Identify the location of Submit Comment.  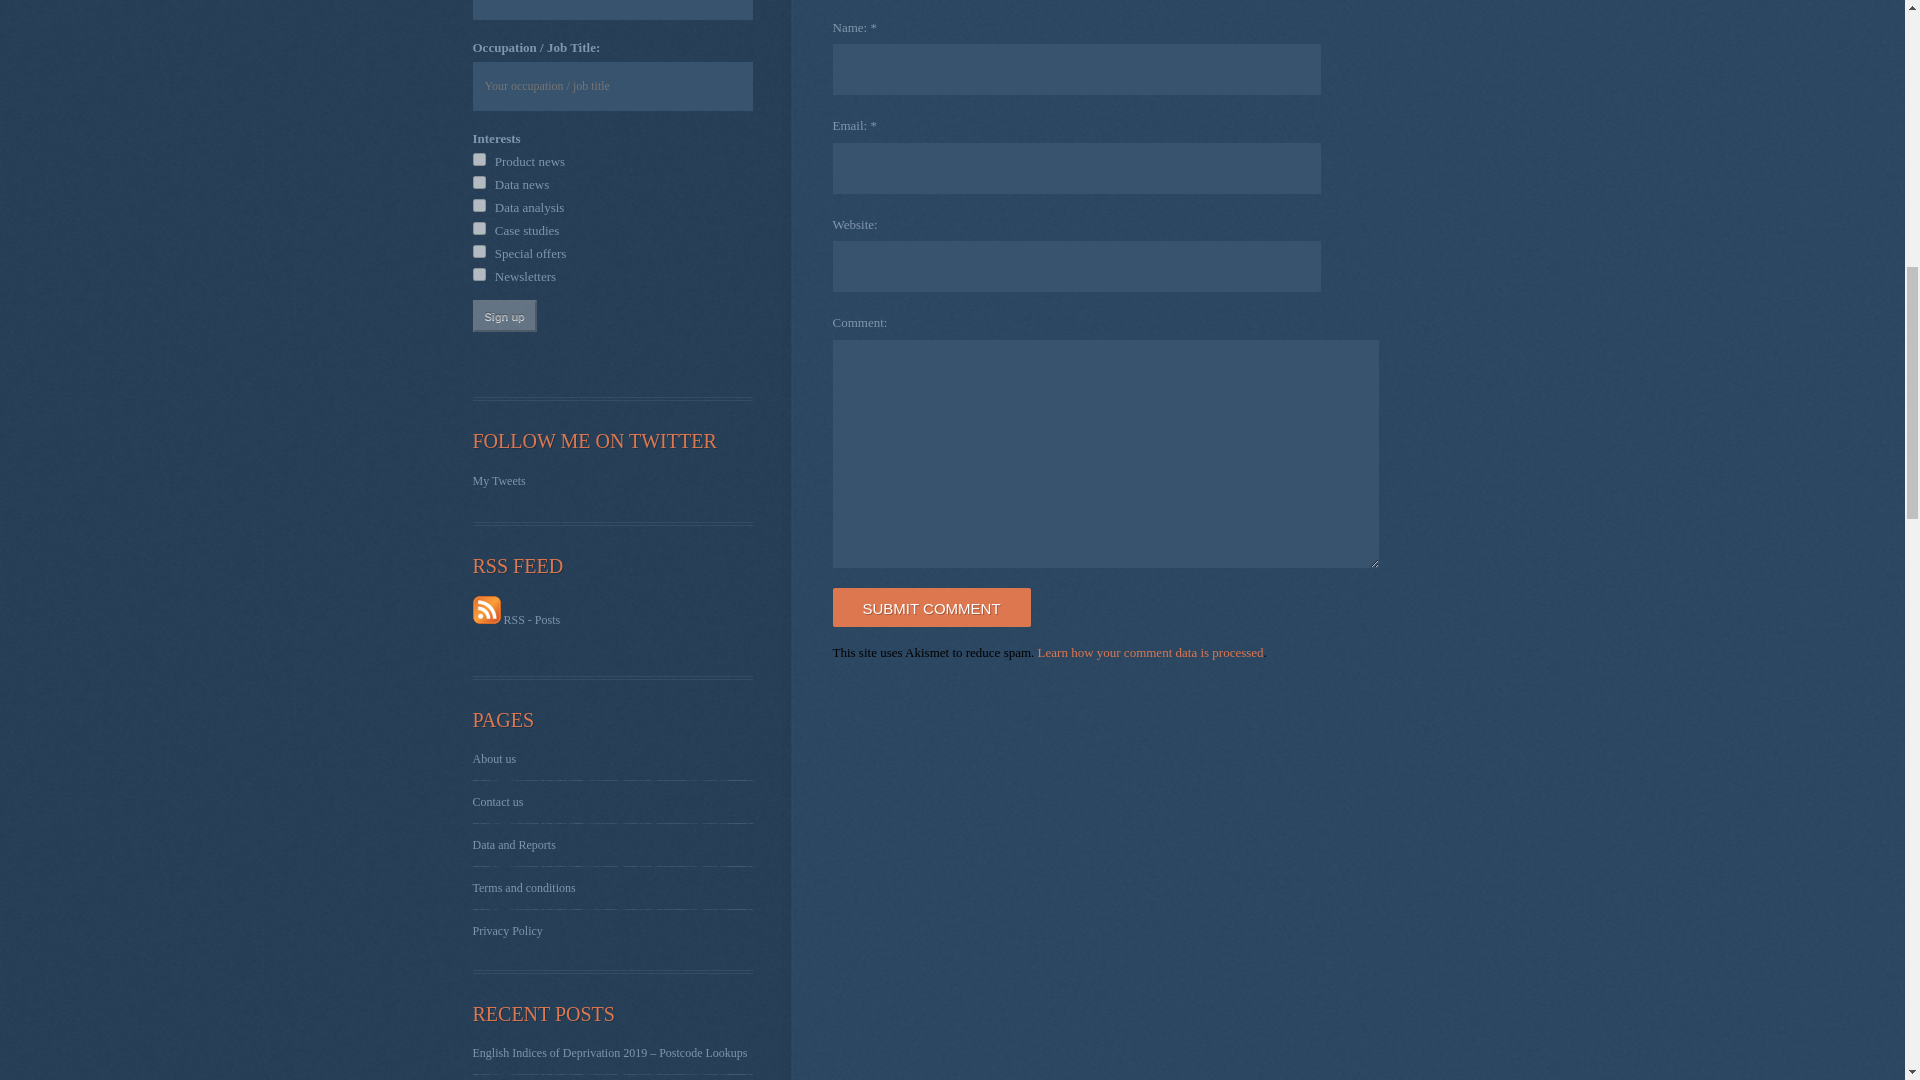
(930, 607).